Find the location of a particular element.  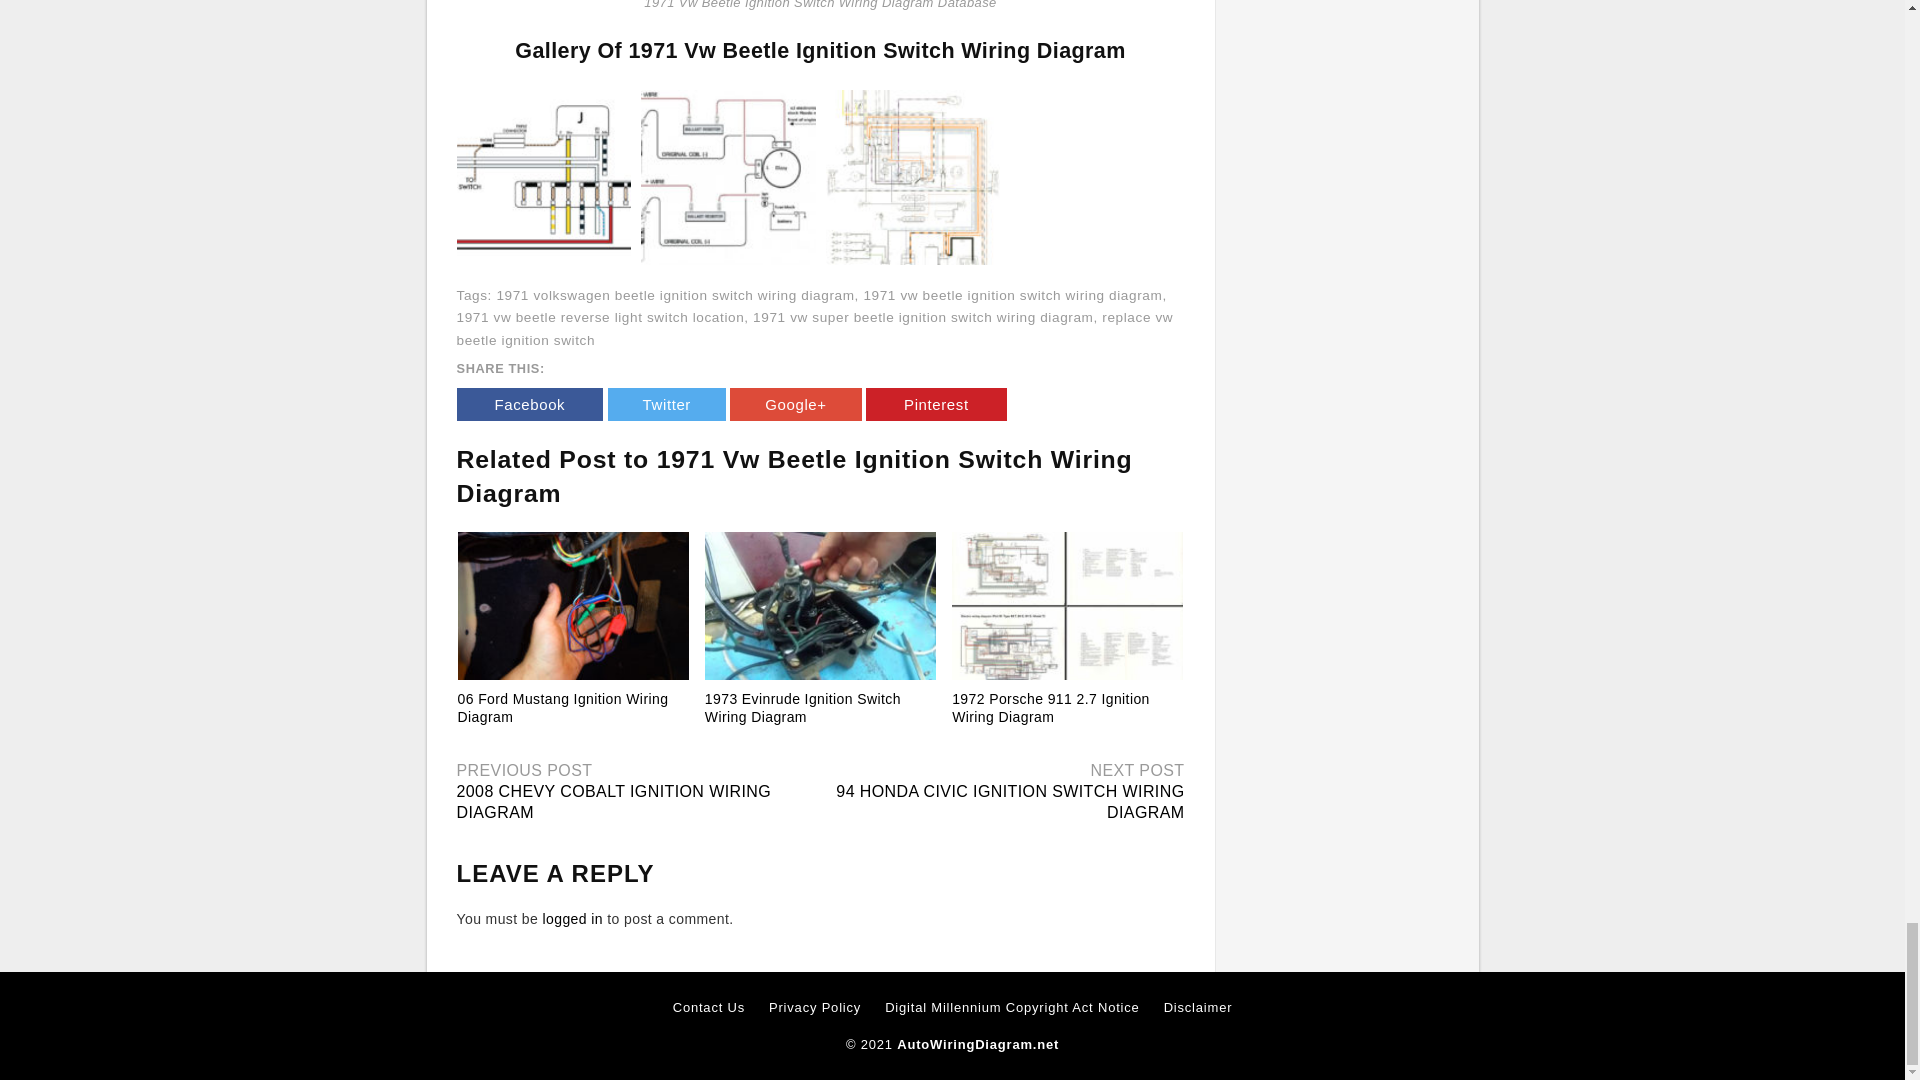

1971 Vw Beetle Ignition Switch Wiring Diagram Database is located at coordinates (728, 176).